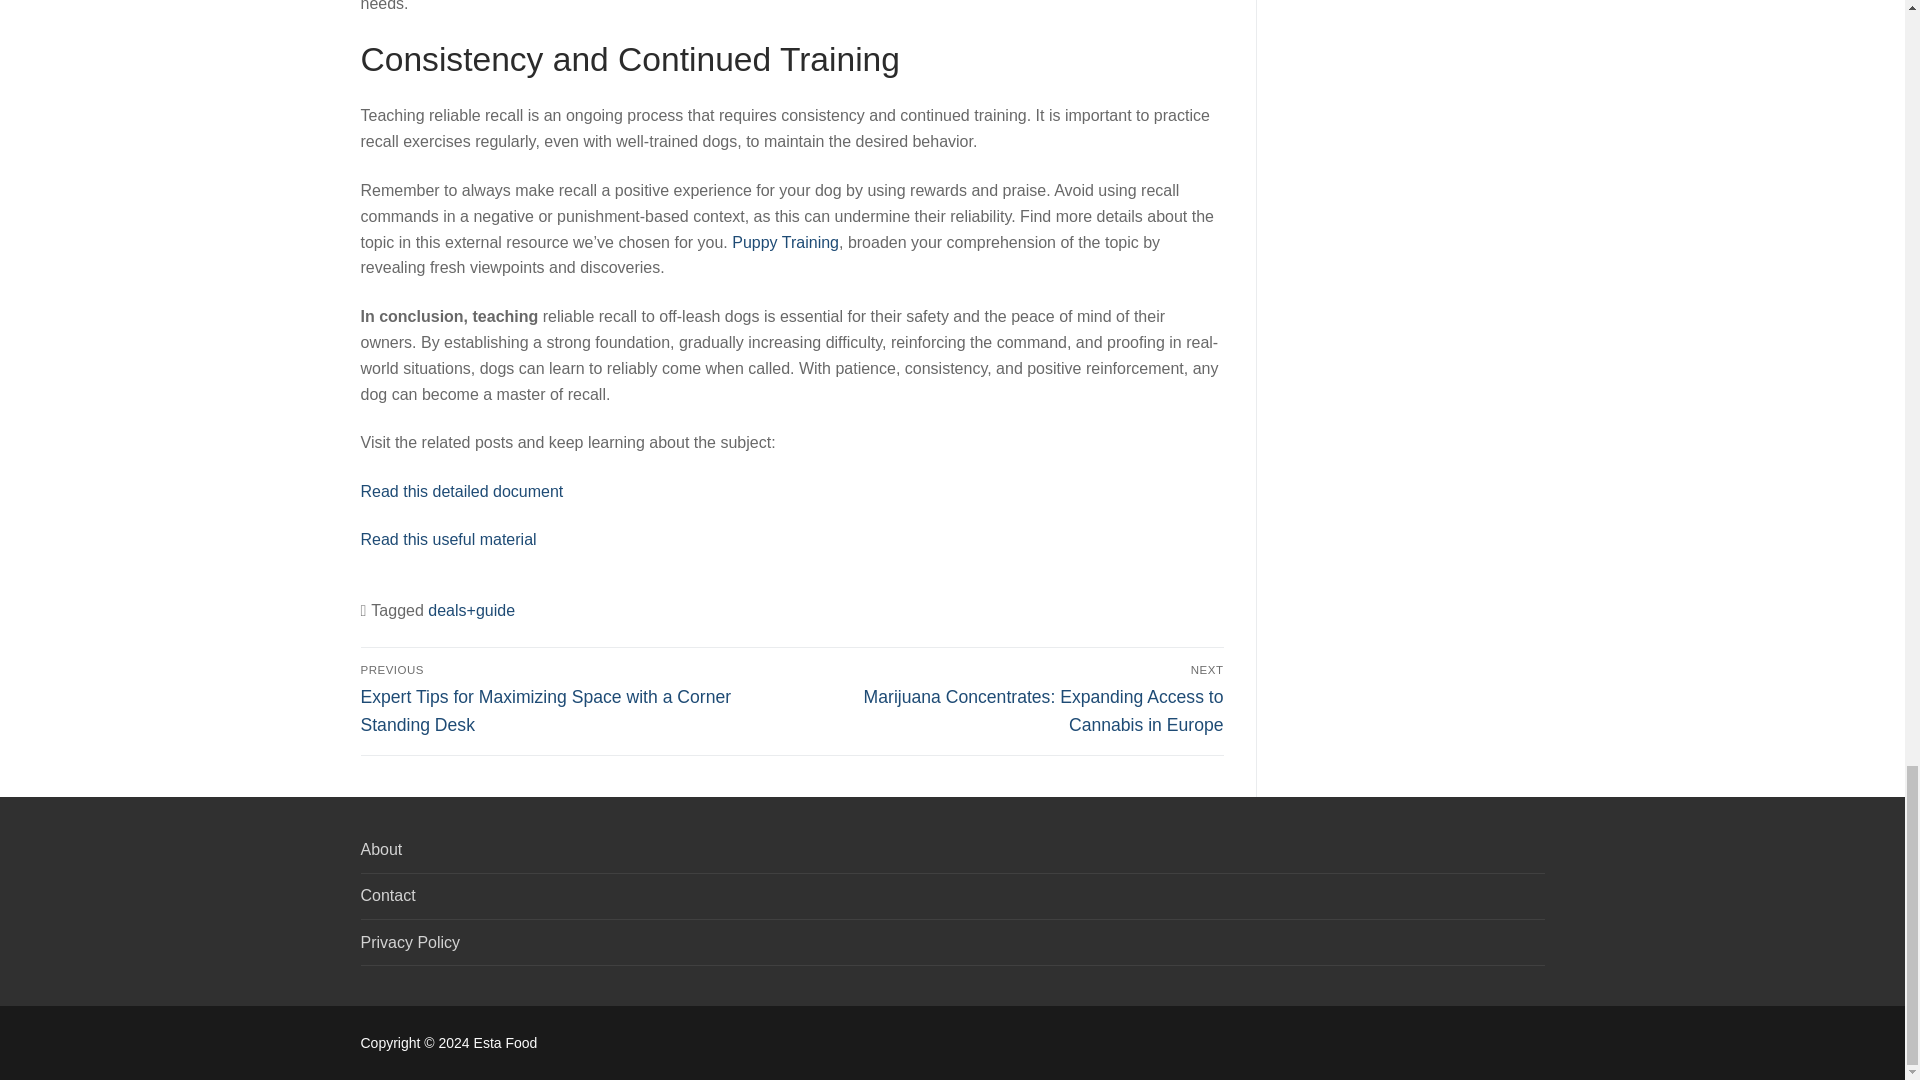 The width and height of the screenshot is (1920, 1080). What do you see at coordinates (461, 491) in the screenshot?
I see `Read this detailed document` at bounding box center [461, 491].